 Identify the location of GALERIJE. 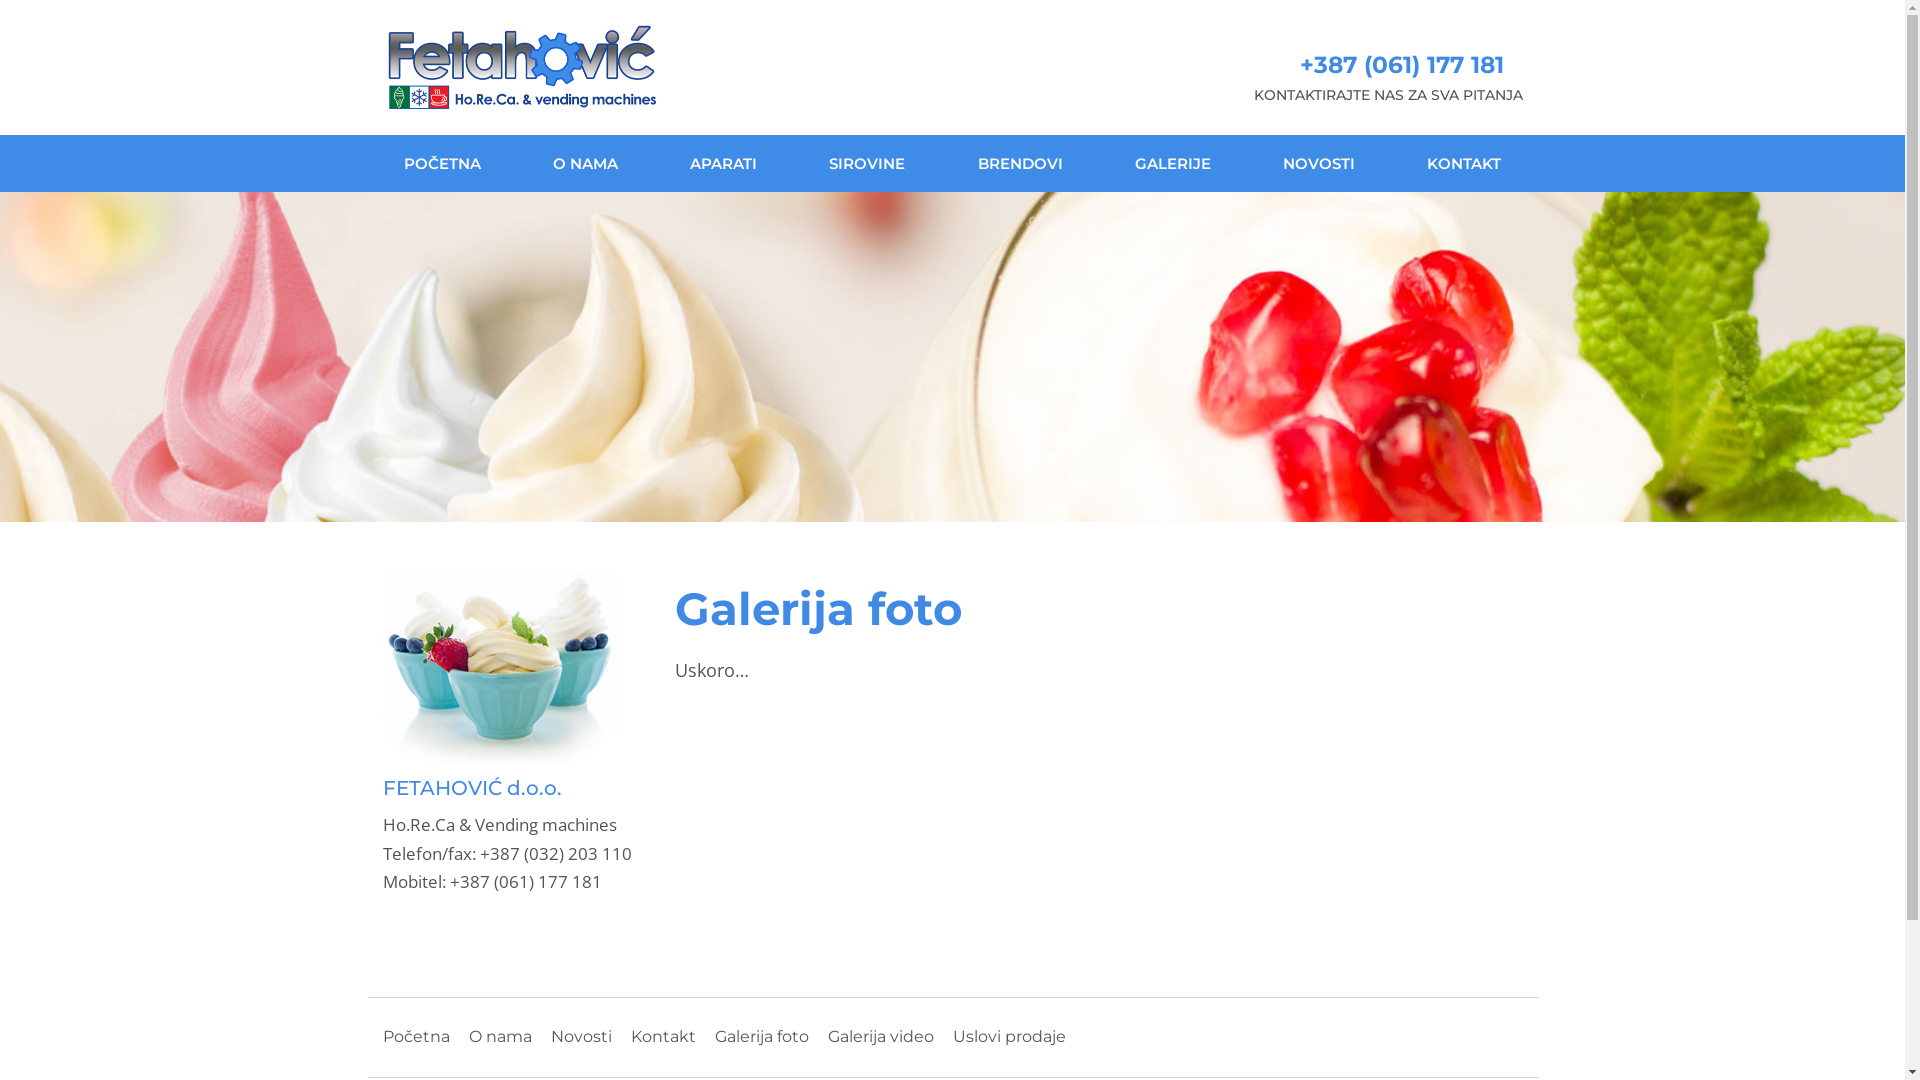
(1173, 164).